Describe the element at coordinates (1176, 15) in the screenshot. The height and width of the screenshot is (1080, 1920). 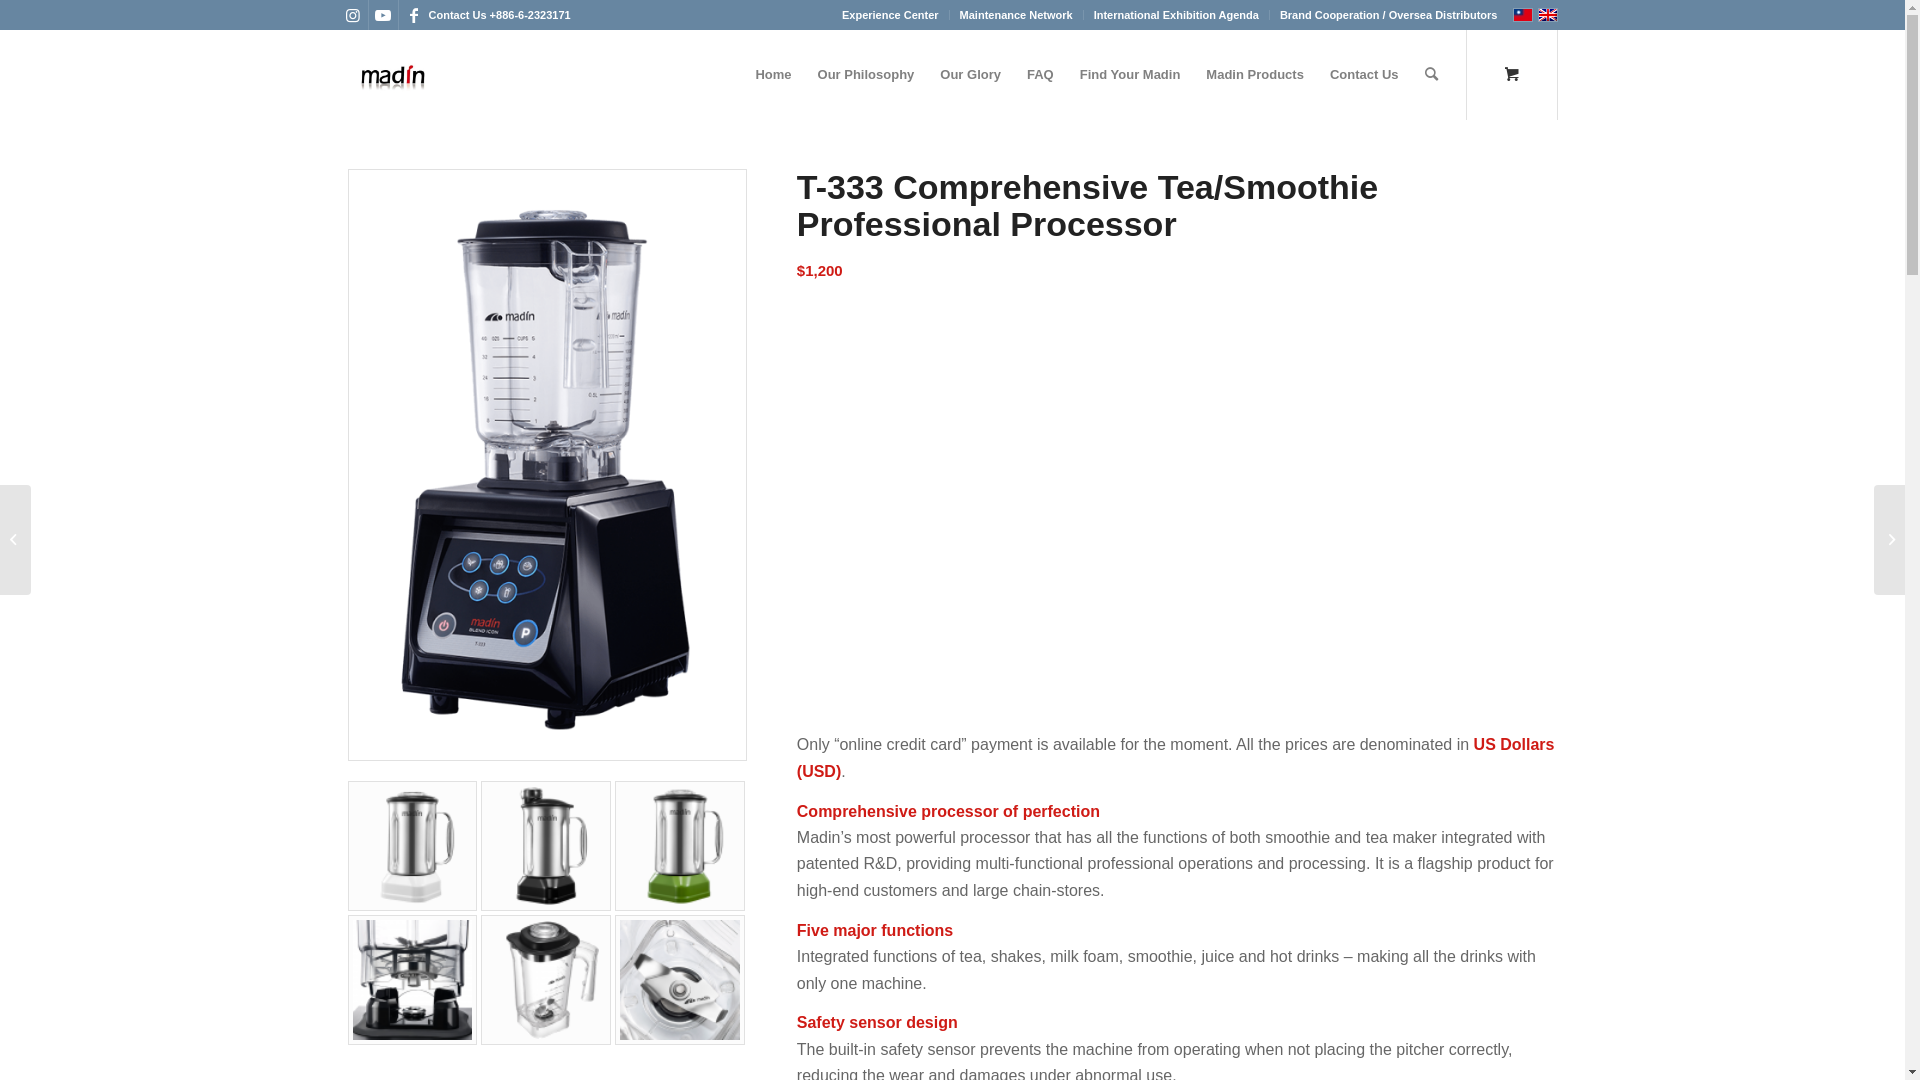
I see `International Exhibition Agenda` at that location.